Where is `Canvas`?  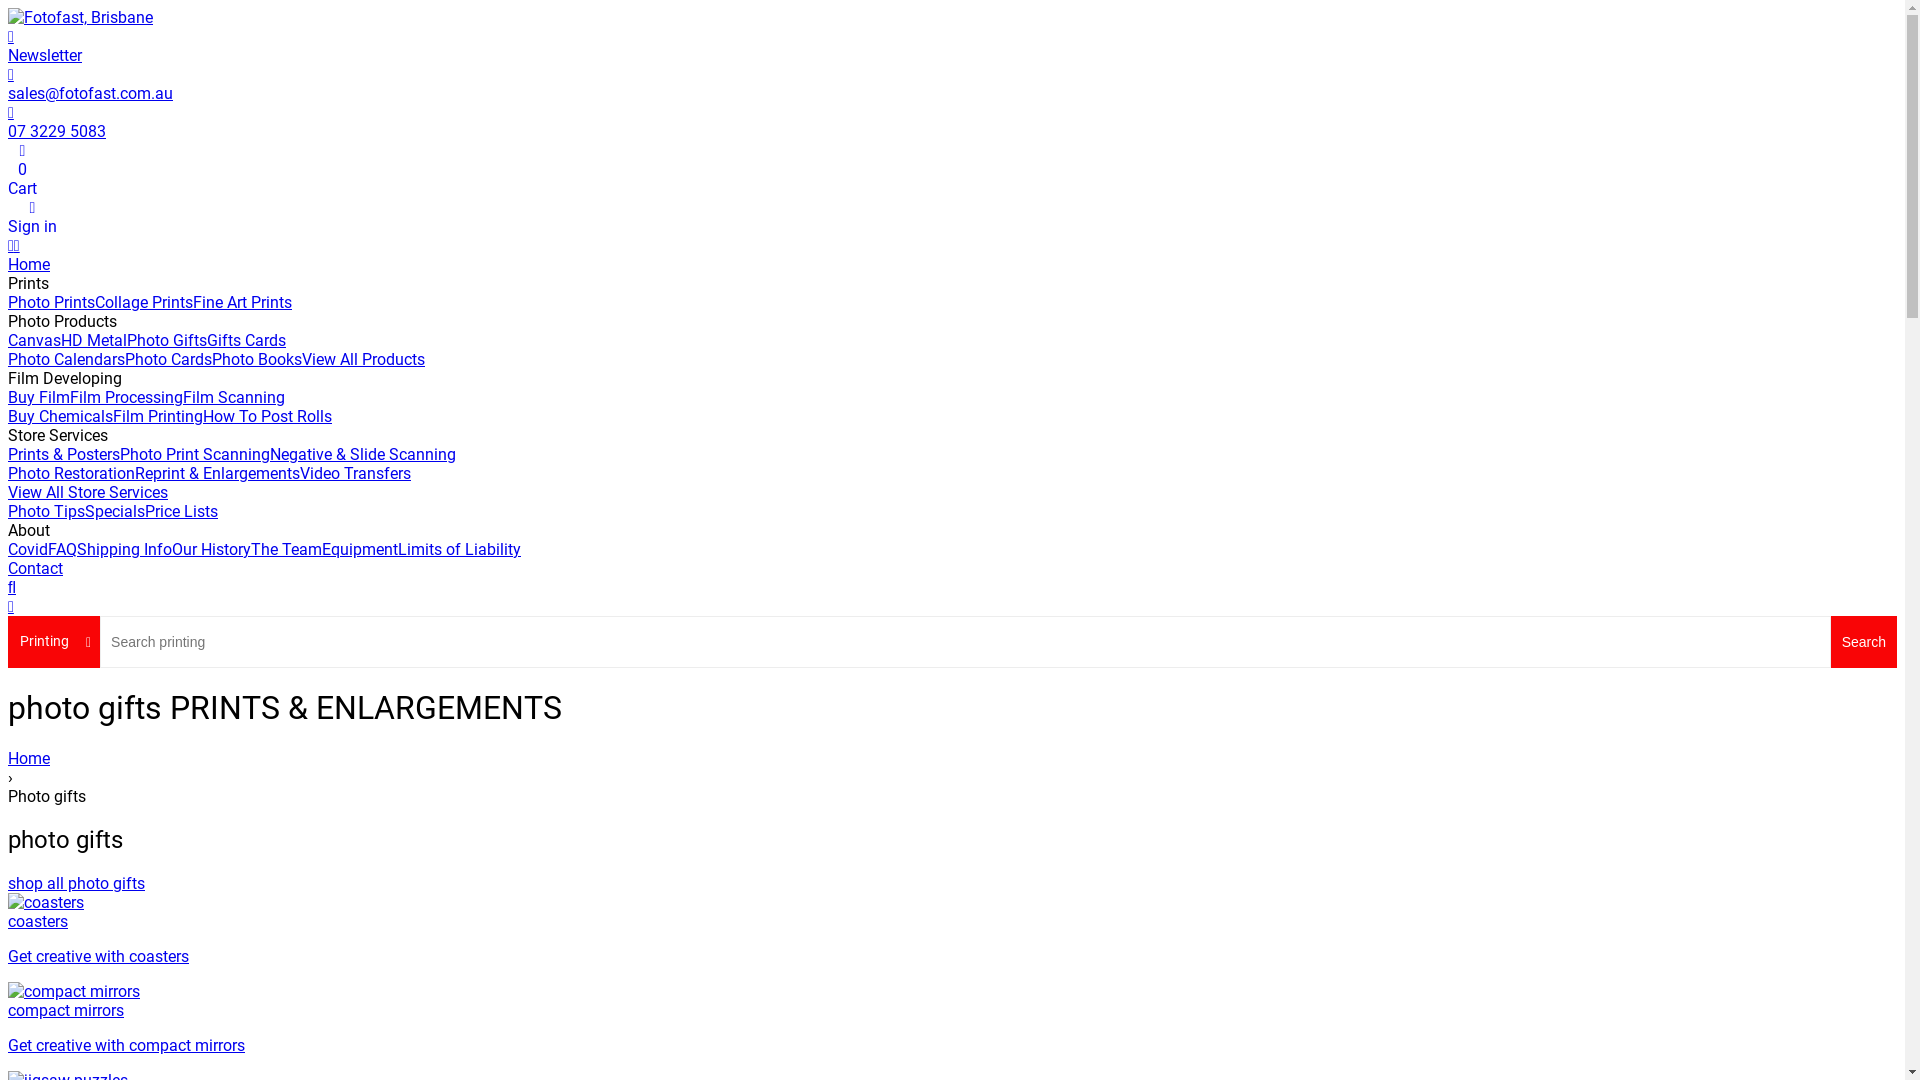 Canvas is located at coordinates (34, 340).